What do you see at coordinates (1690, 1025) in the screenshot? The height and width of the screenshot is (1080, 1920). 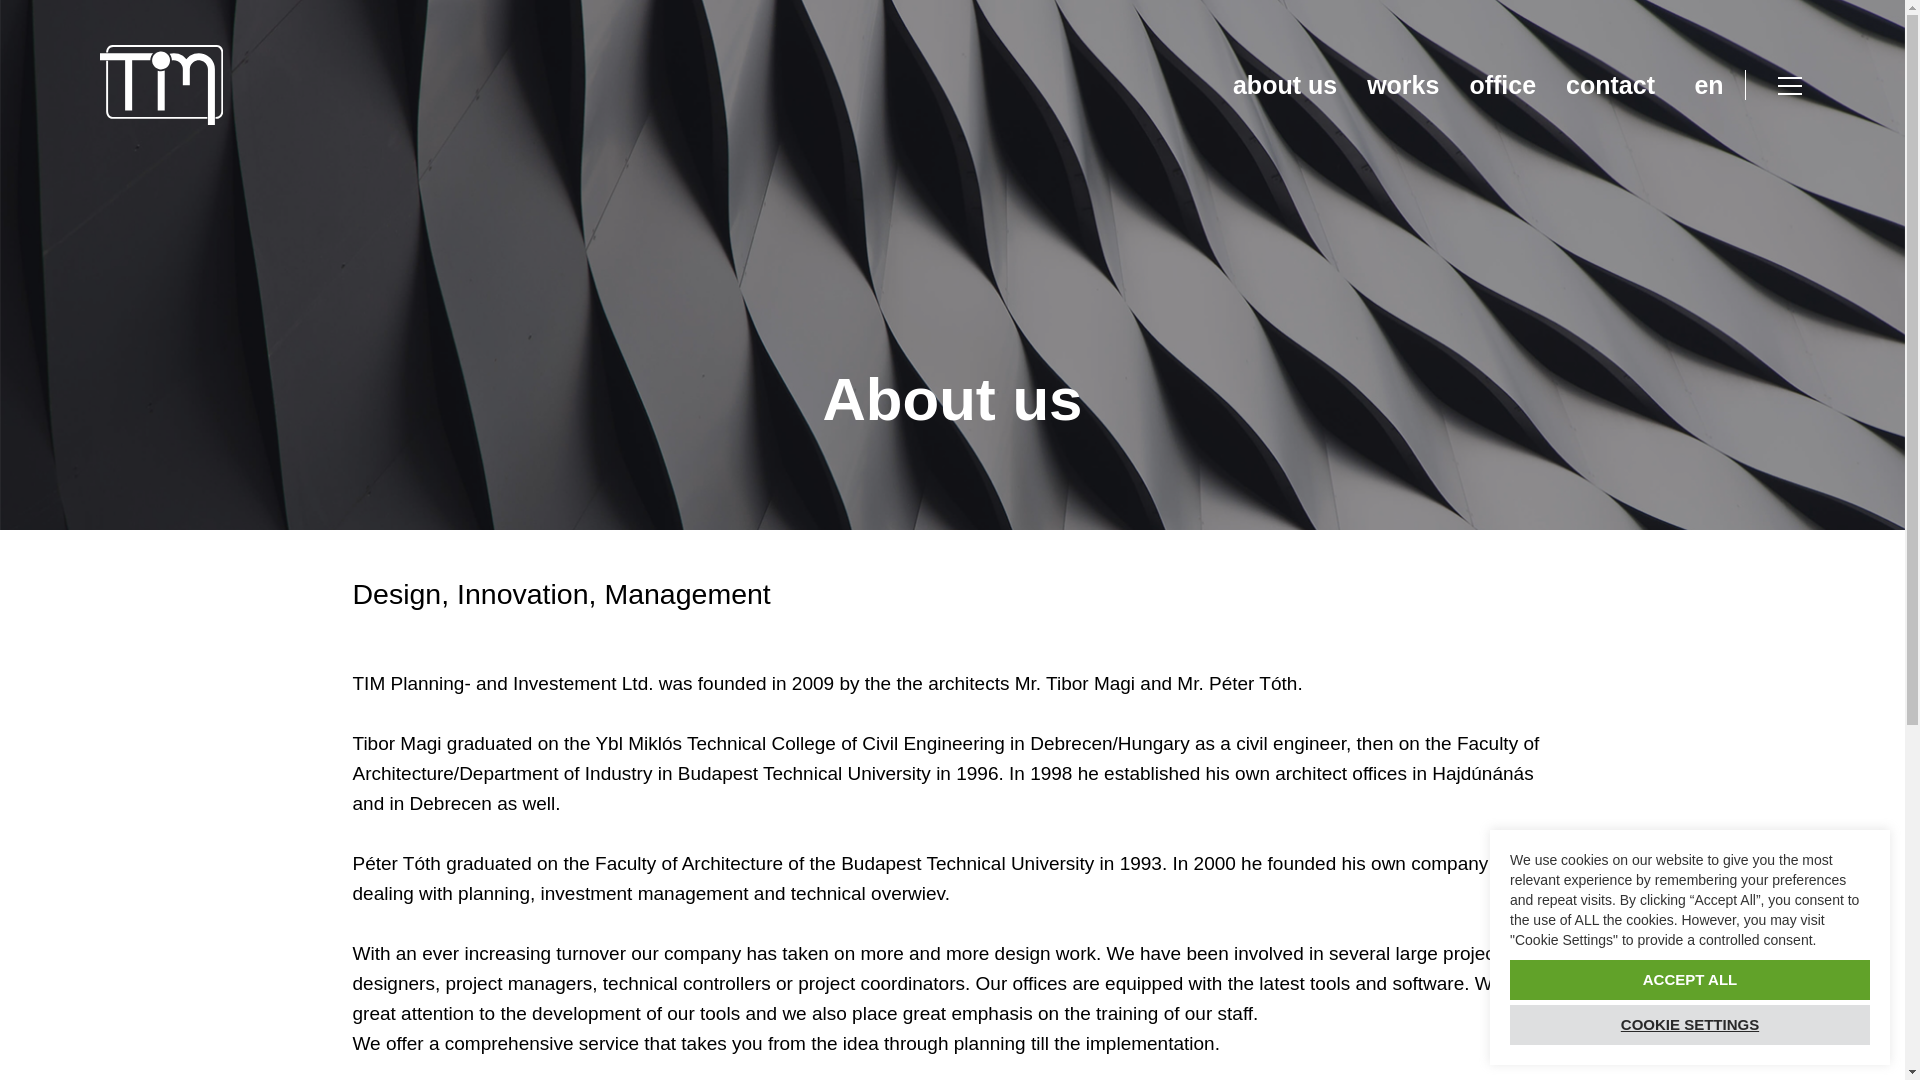 I see `COOKIE SETTINGS` at bounding box center [1690, 1025].